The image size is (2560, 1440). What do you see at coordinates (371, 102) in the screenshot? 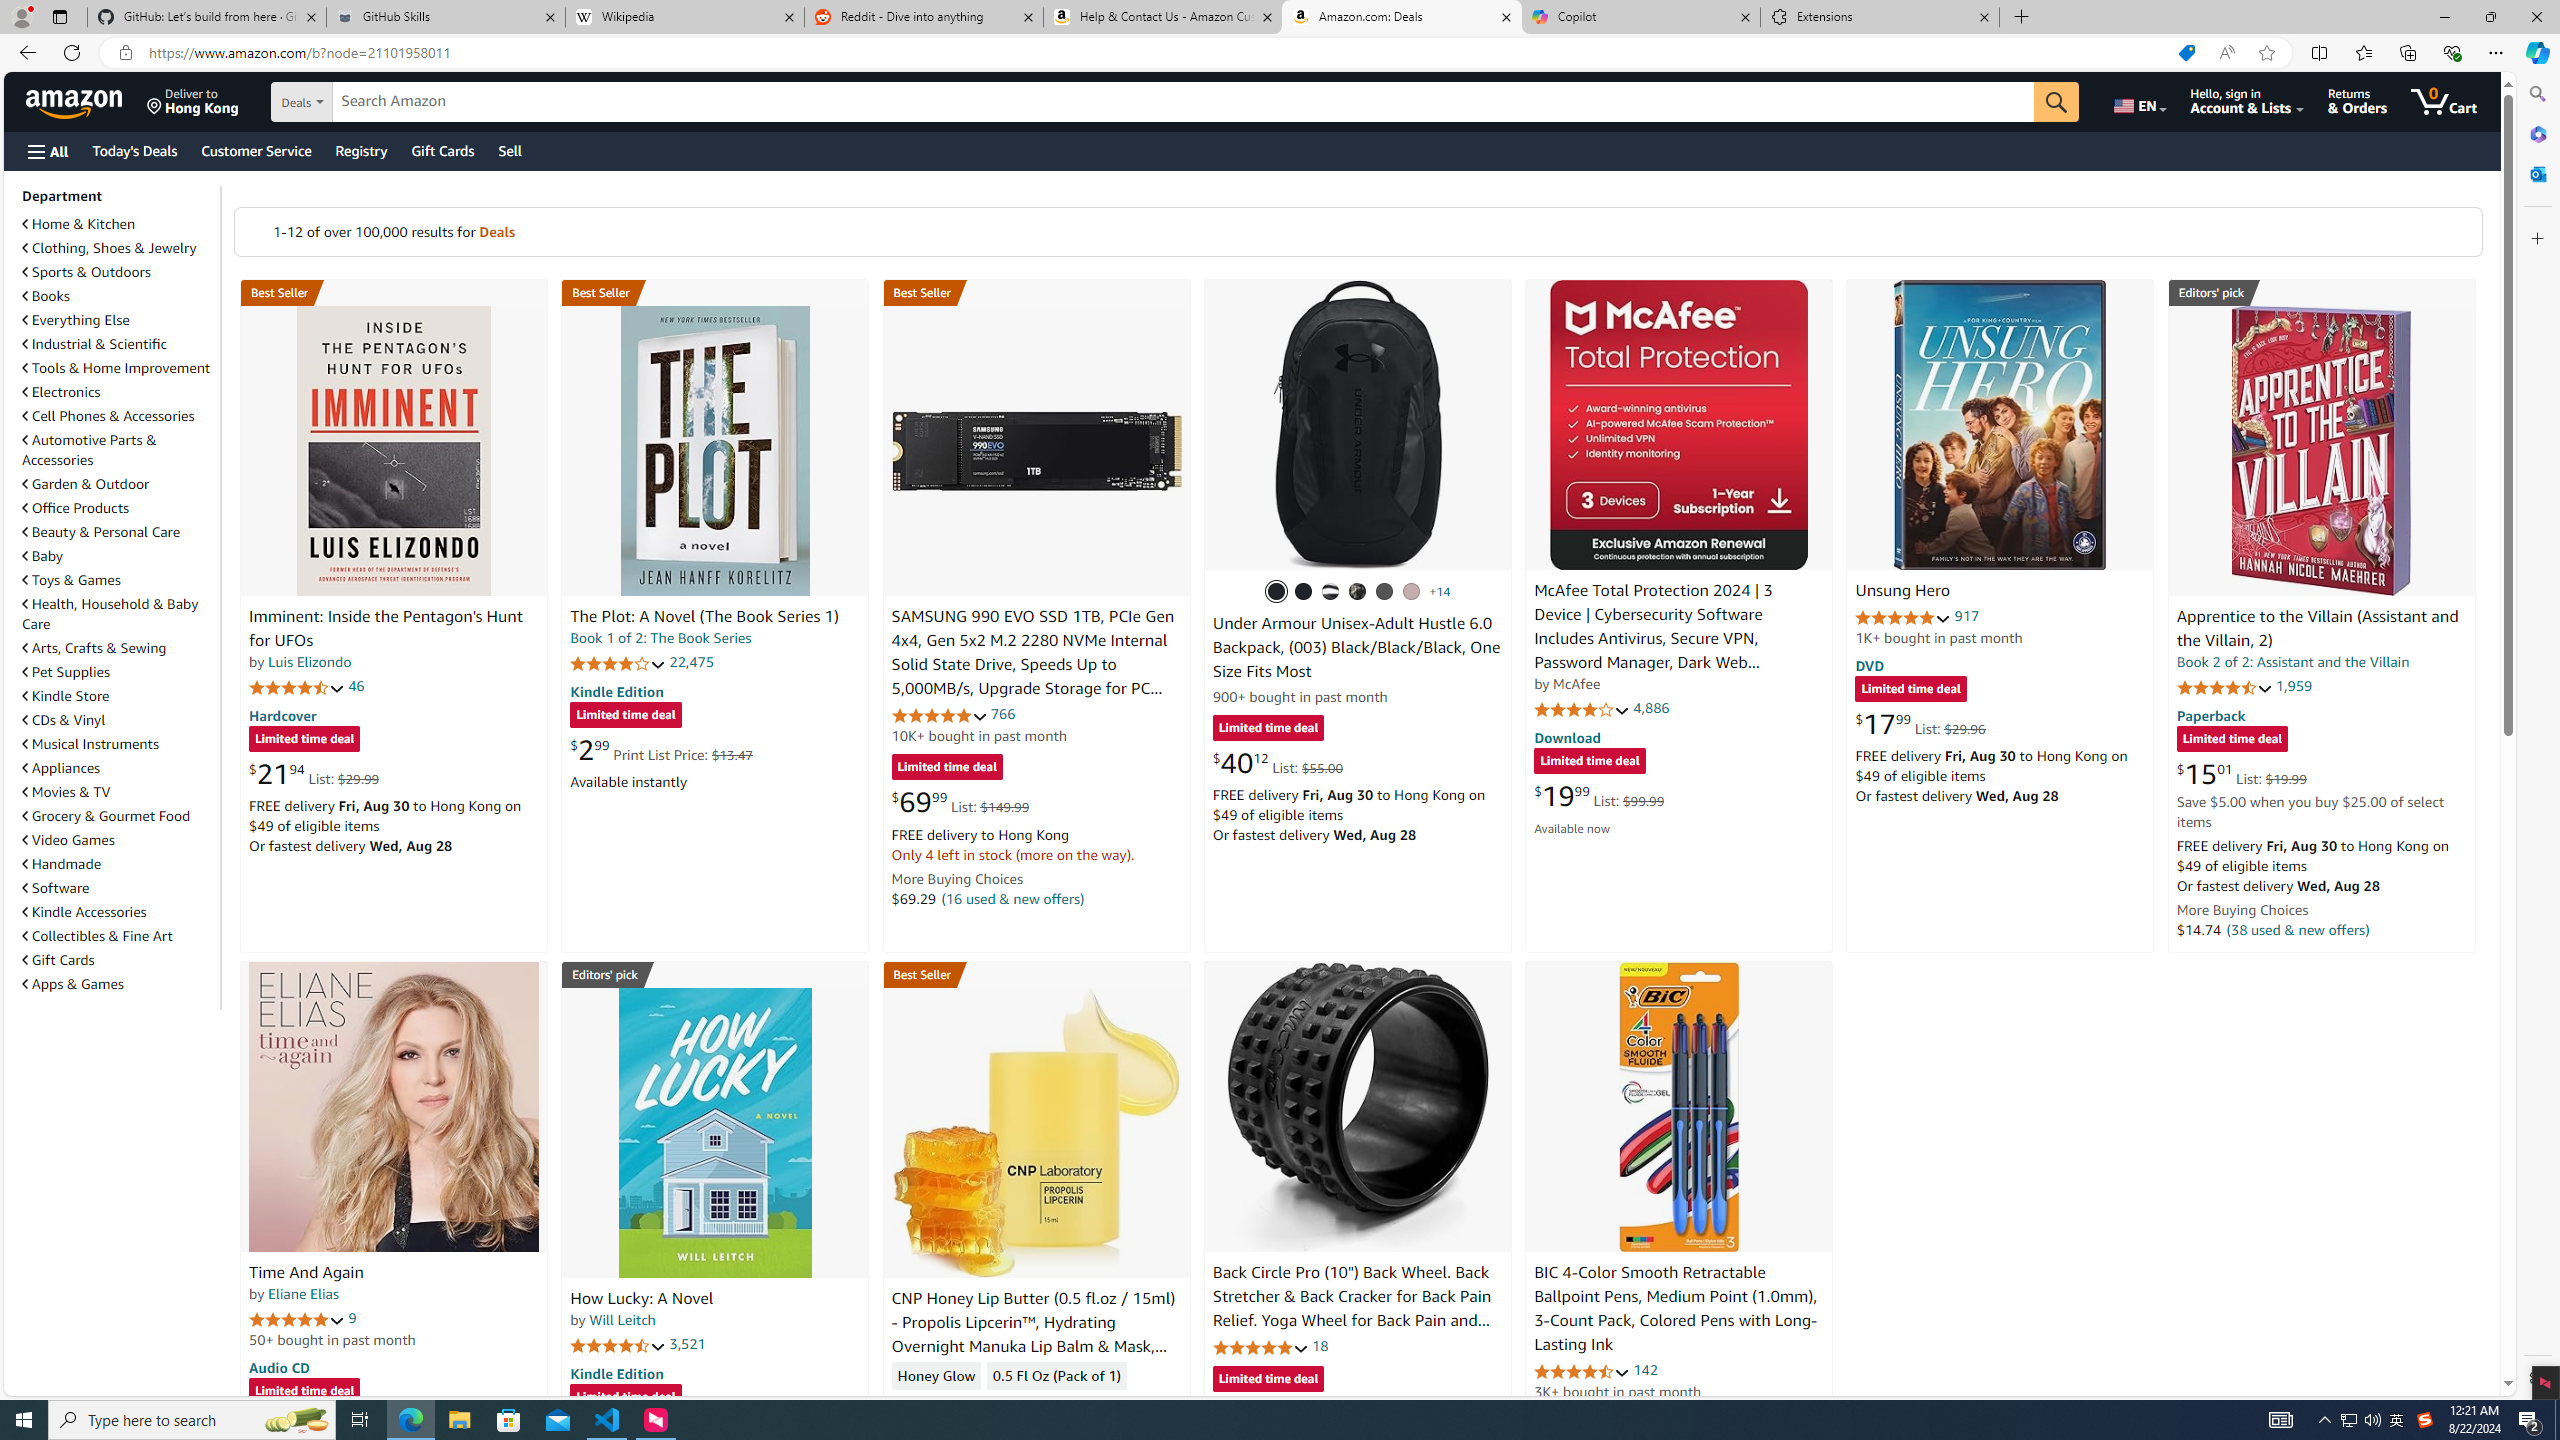
I see `Search in` at bounding box center [371, 102].